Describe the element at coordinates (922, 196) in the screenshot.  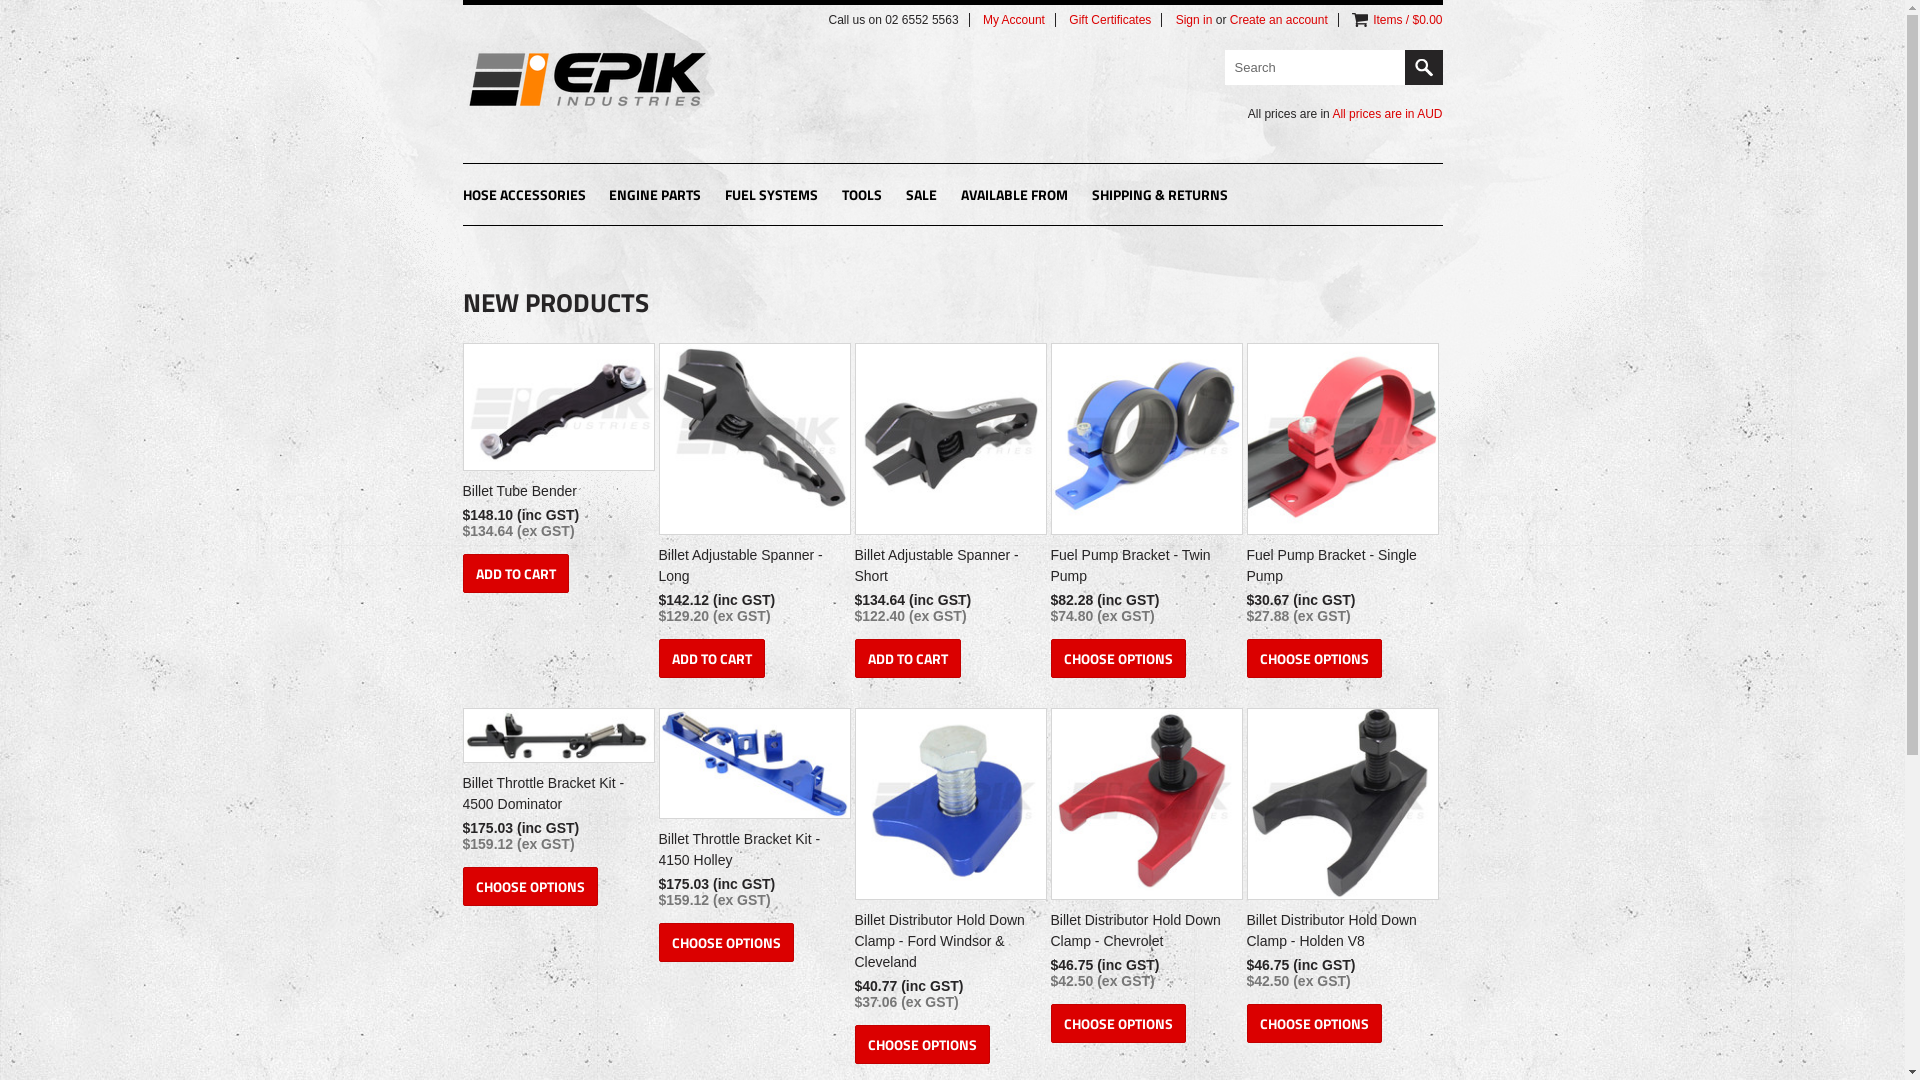
I see `SALE` at that location.